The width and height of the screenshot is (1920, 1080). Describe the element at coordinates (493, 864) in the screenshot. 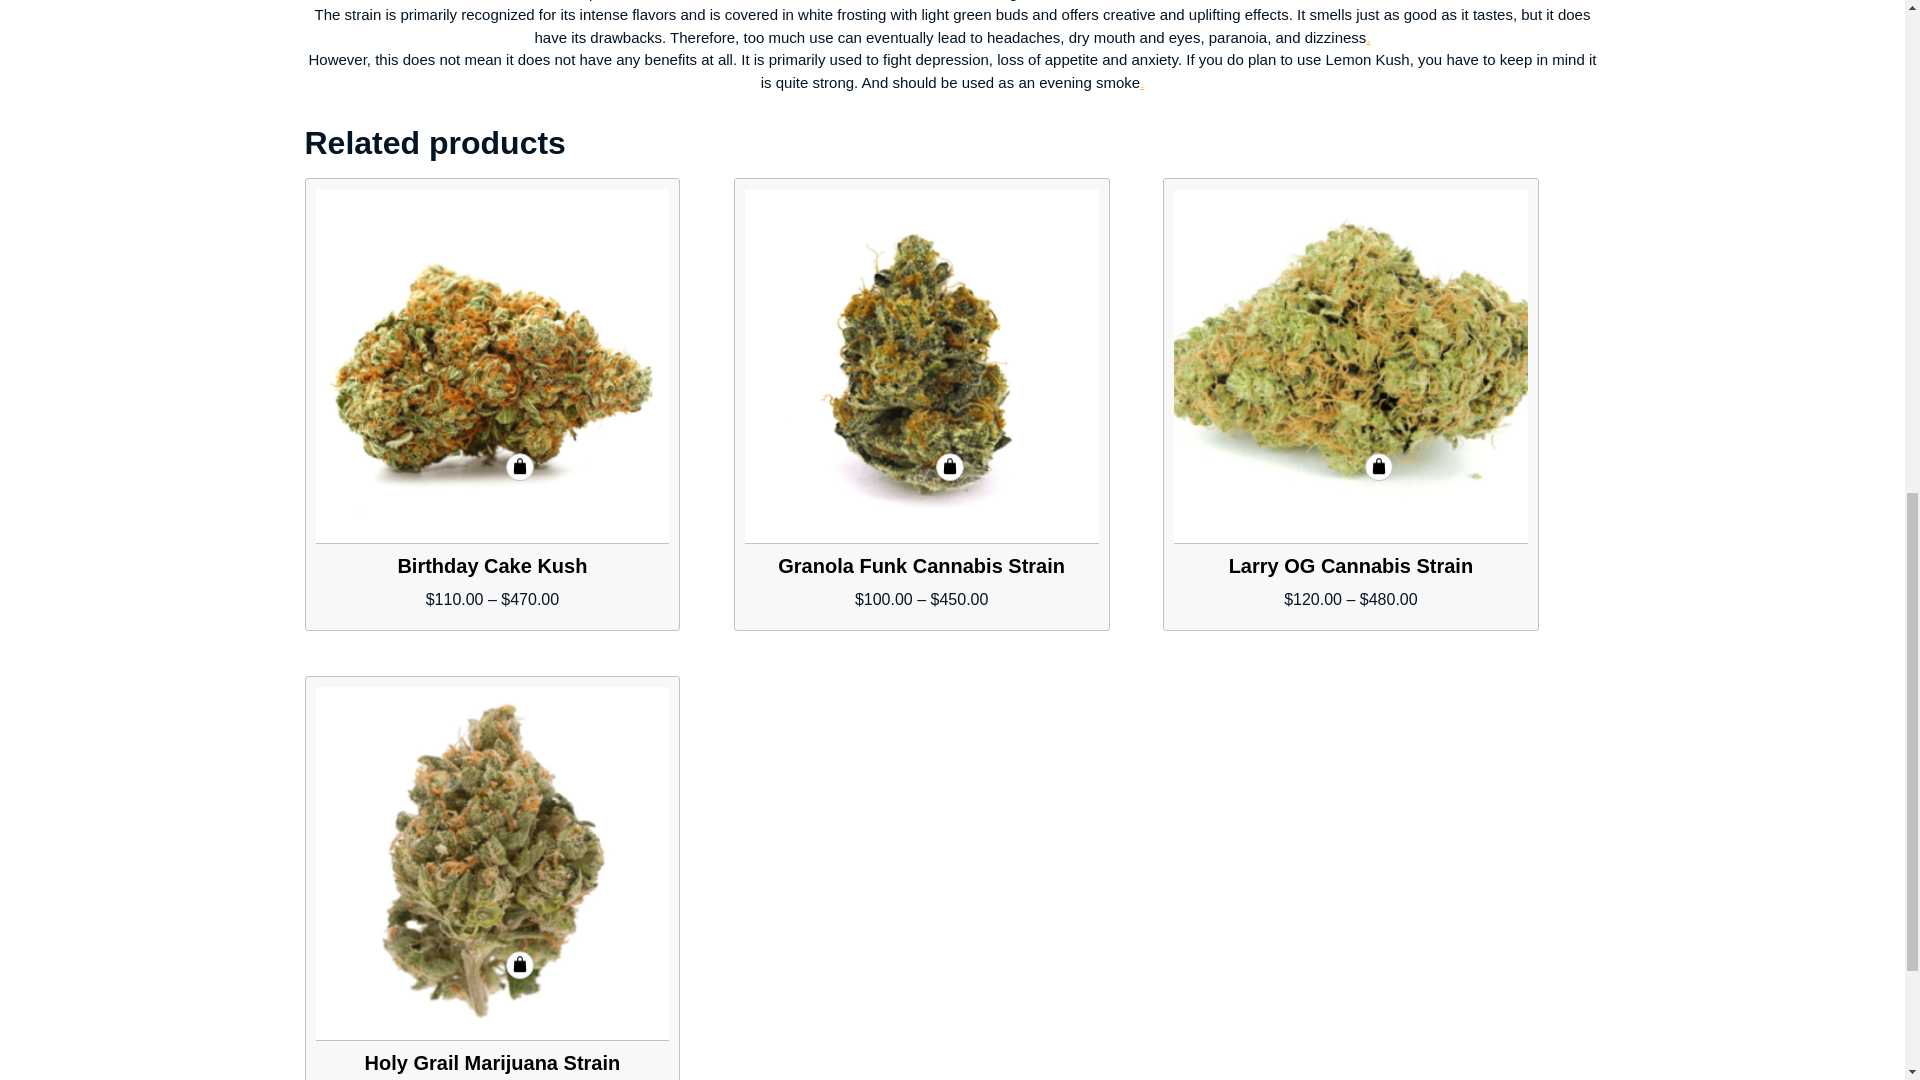

I see `Holy Grail Marijuana Strain` at that location.